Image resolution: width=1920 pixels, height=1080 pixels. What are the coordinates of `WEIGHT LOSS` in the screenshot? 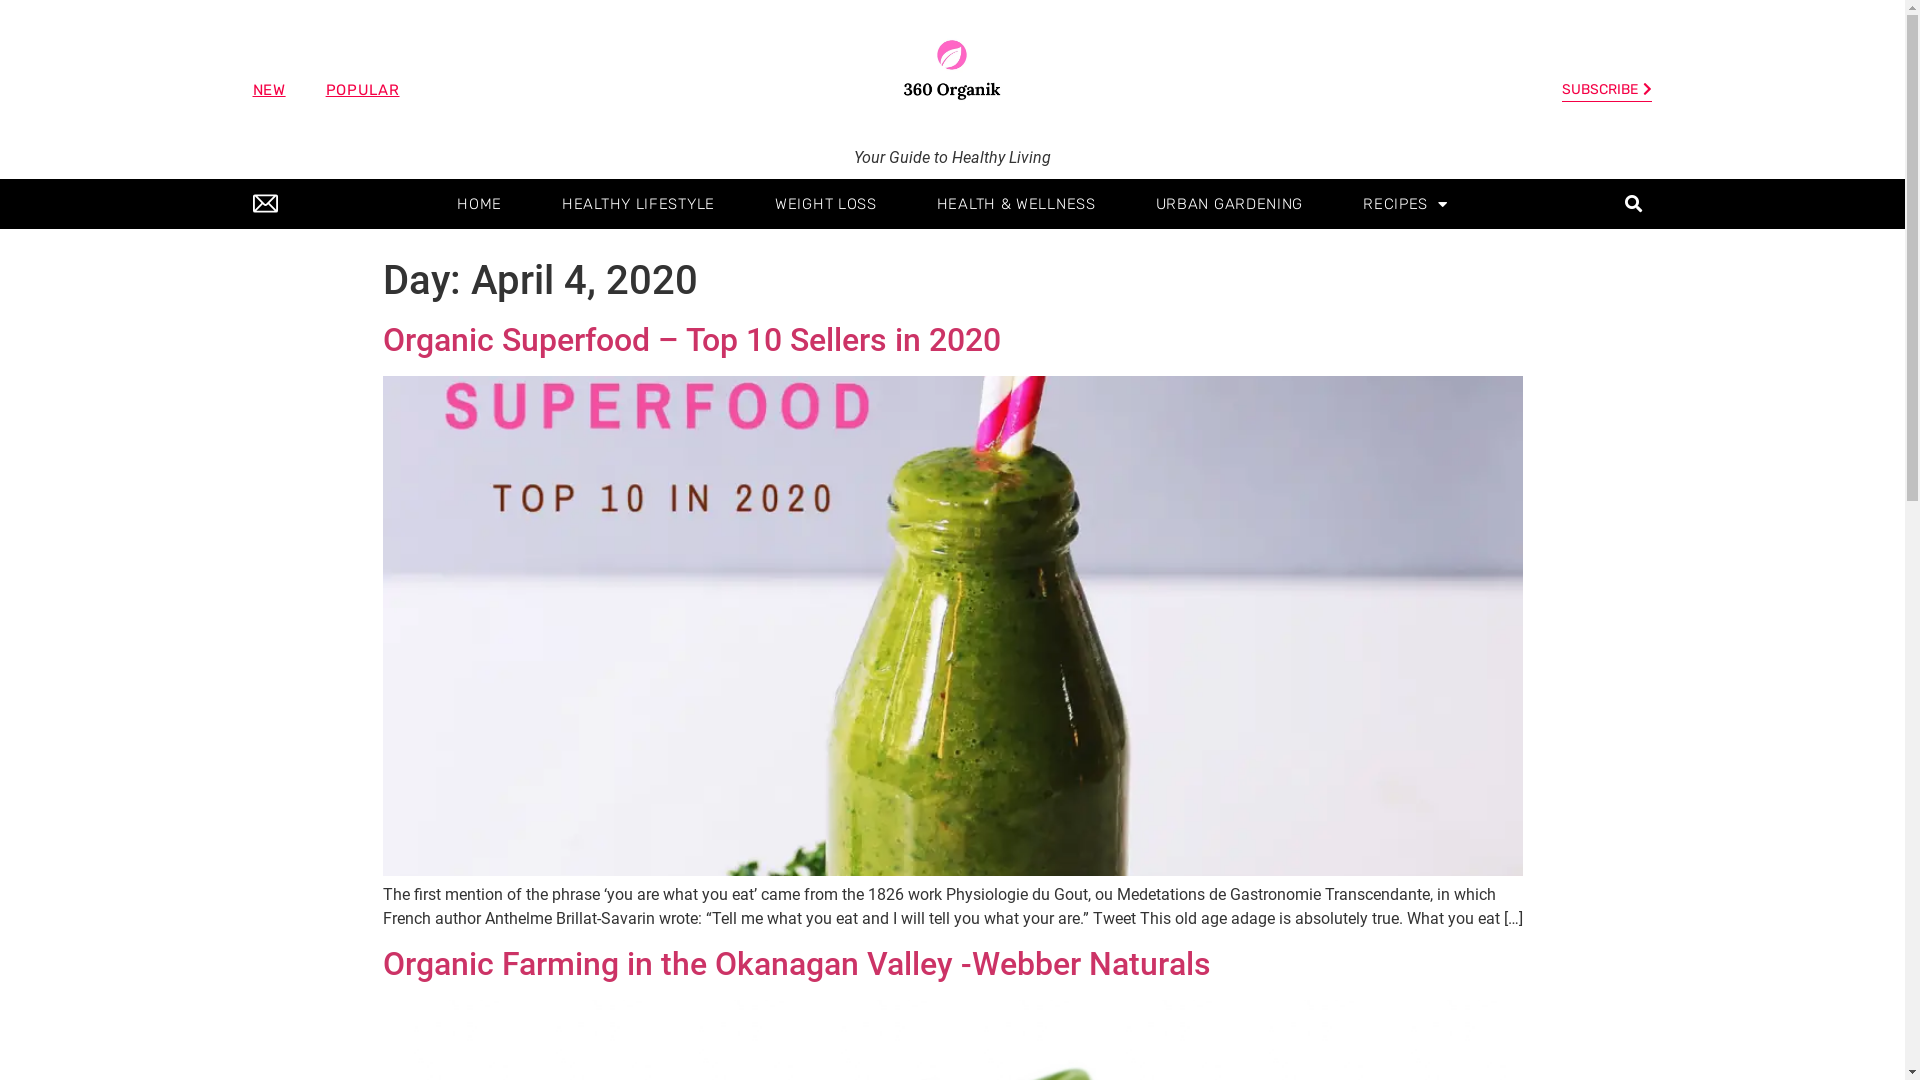 It's located at (826, 204).